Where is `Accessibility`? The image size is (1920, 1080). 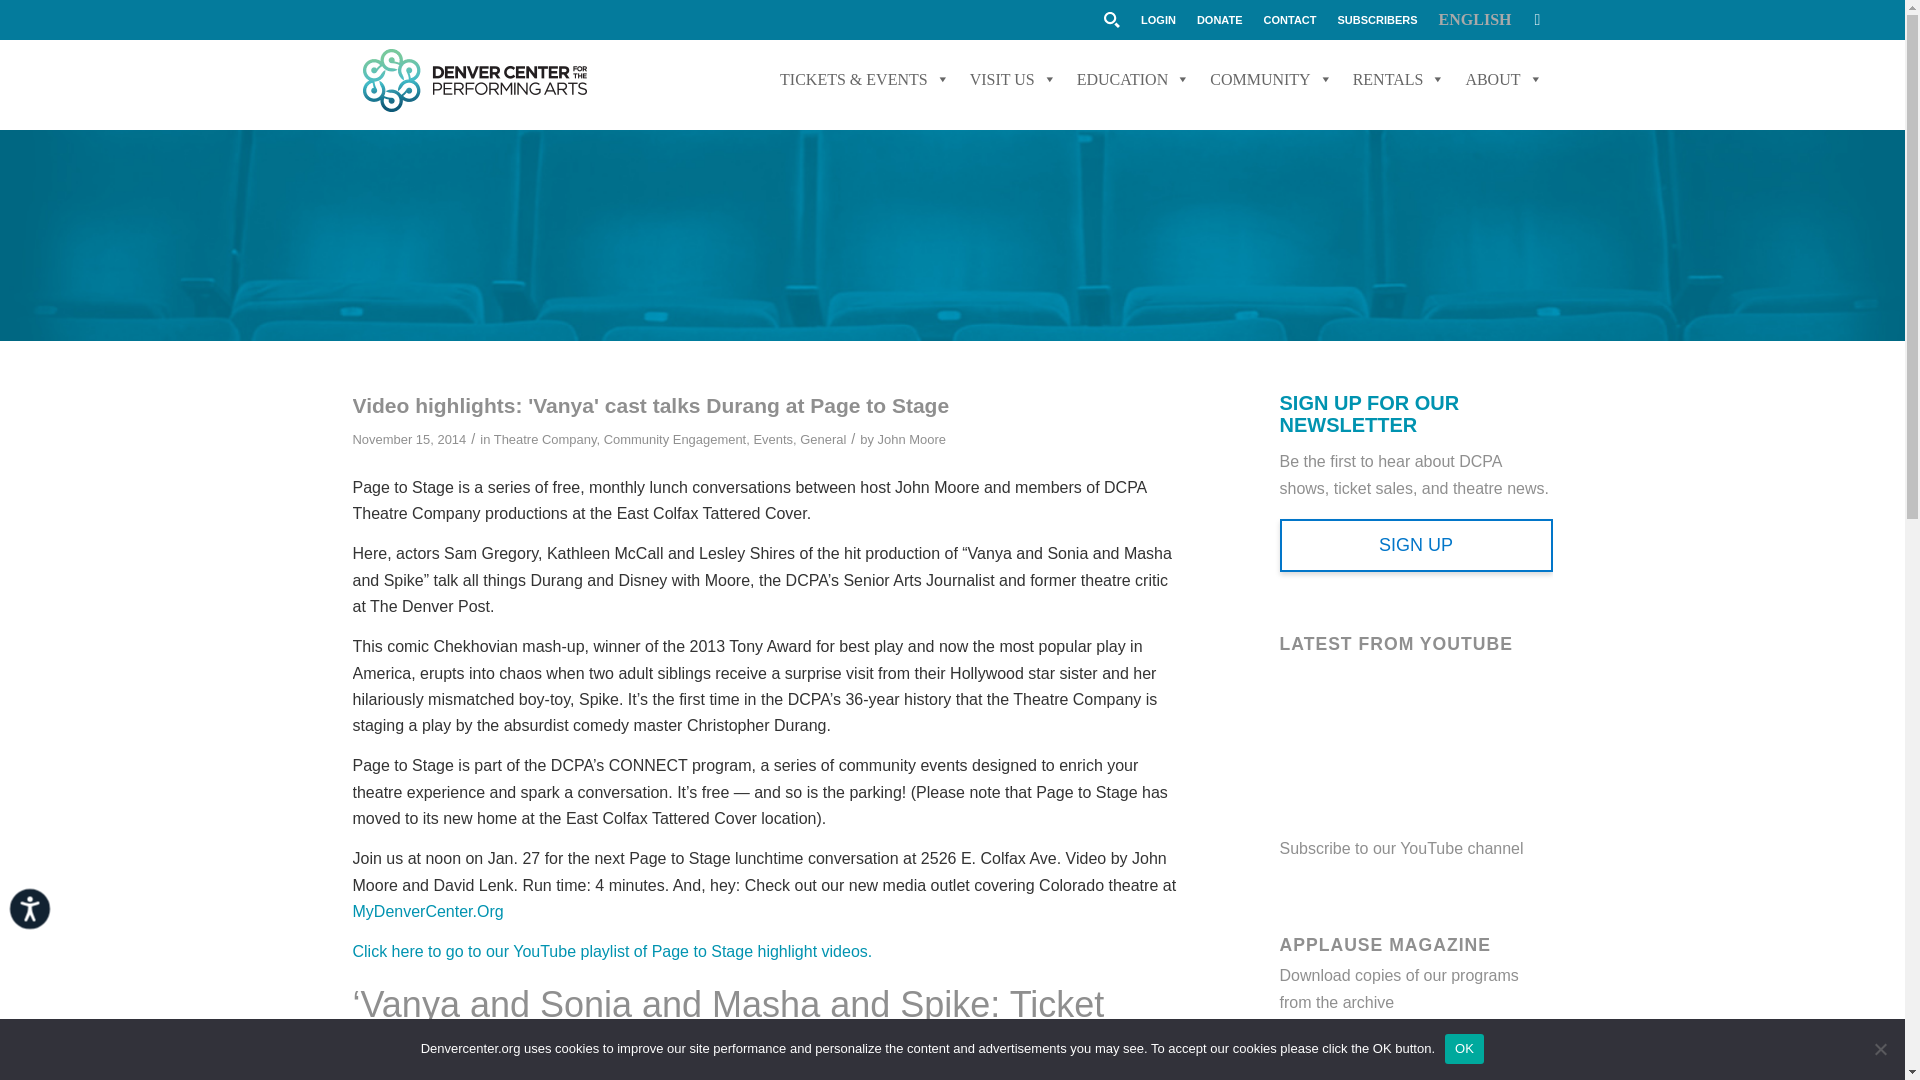 Accessibility is located at coordinates (52, 930).